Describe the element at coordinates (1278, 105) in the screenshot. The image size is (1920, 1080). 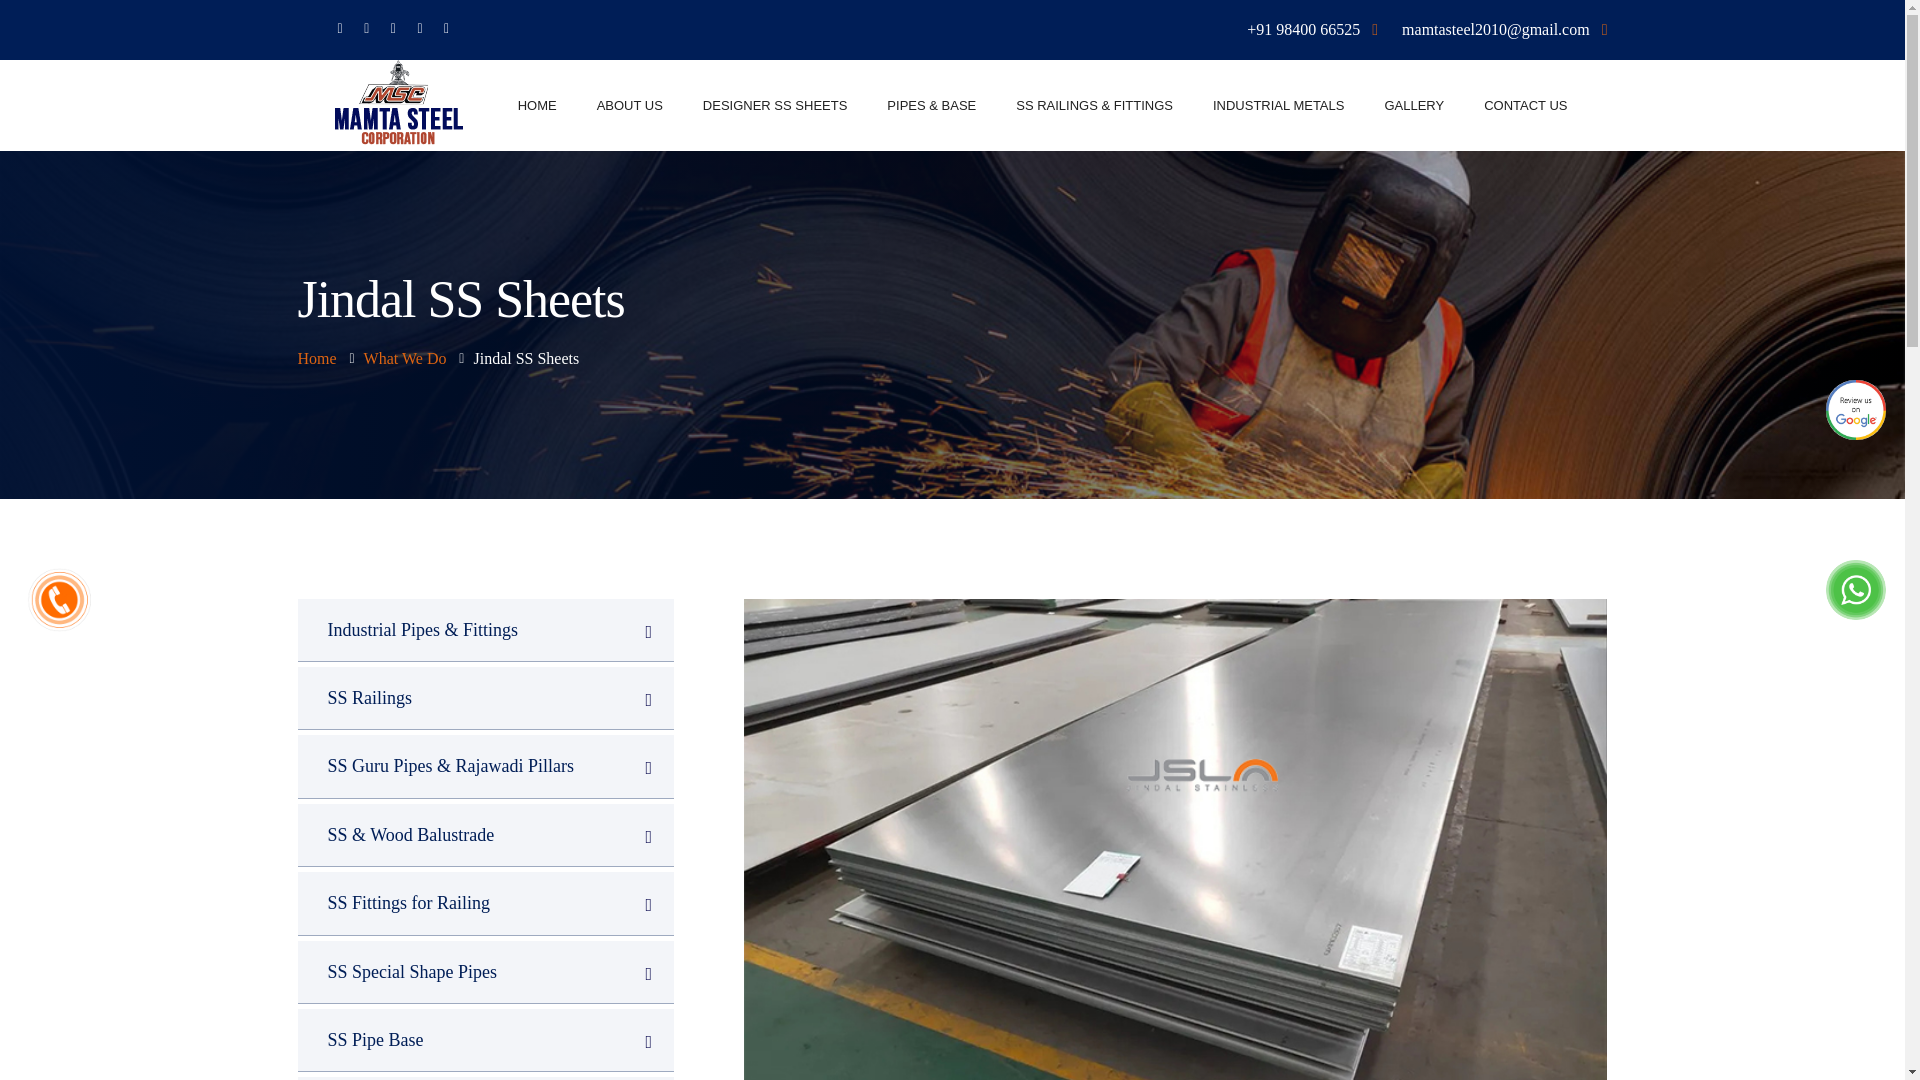
I see `INDUSTRIAL METALS` at that location.